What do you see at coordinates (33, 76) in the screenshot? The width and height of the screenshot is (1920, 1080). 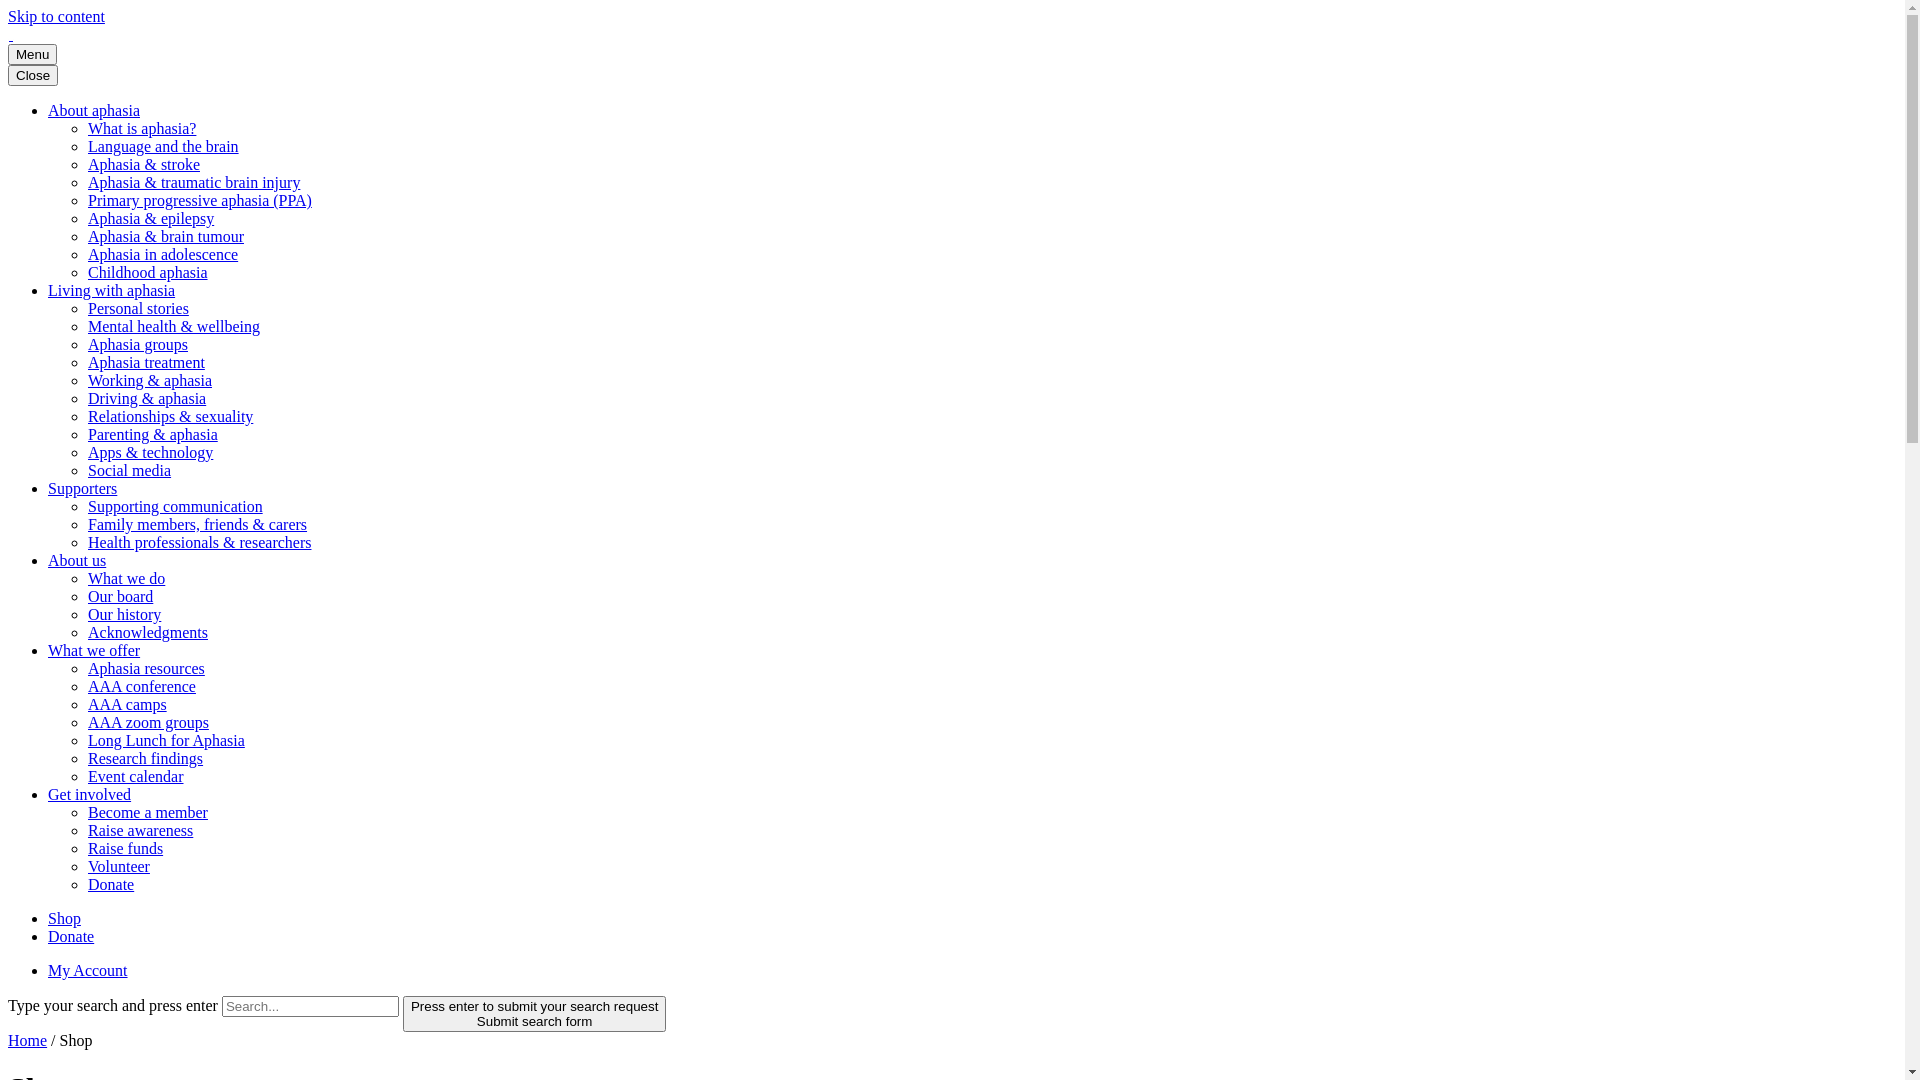 I see `Close` at bounding box center [33, 76].